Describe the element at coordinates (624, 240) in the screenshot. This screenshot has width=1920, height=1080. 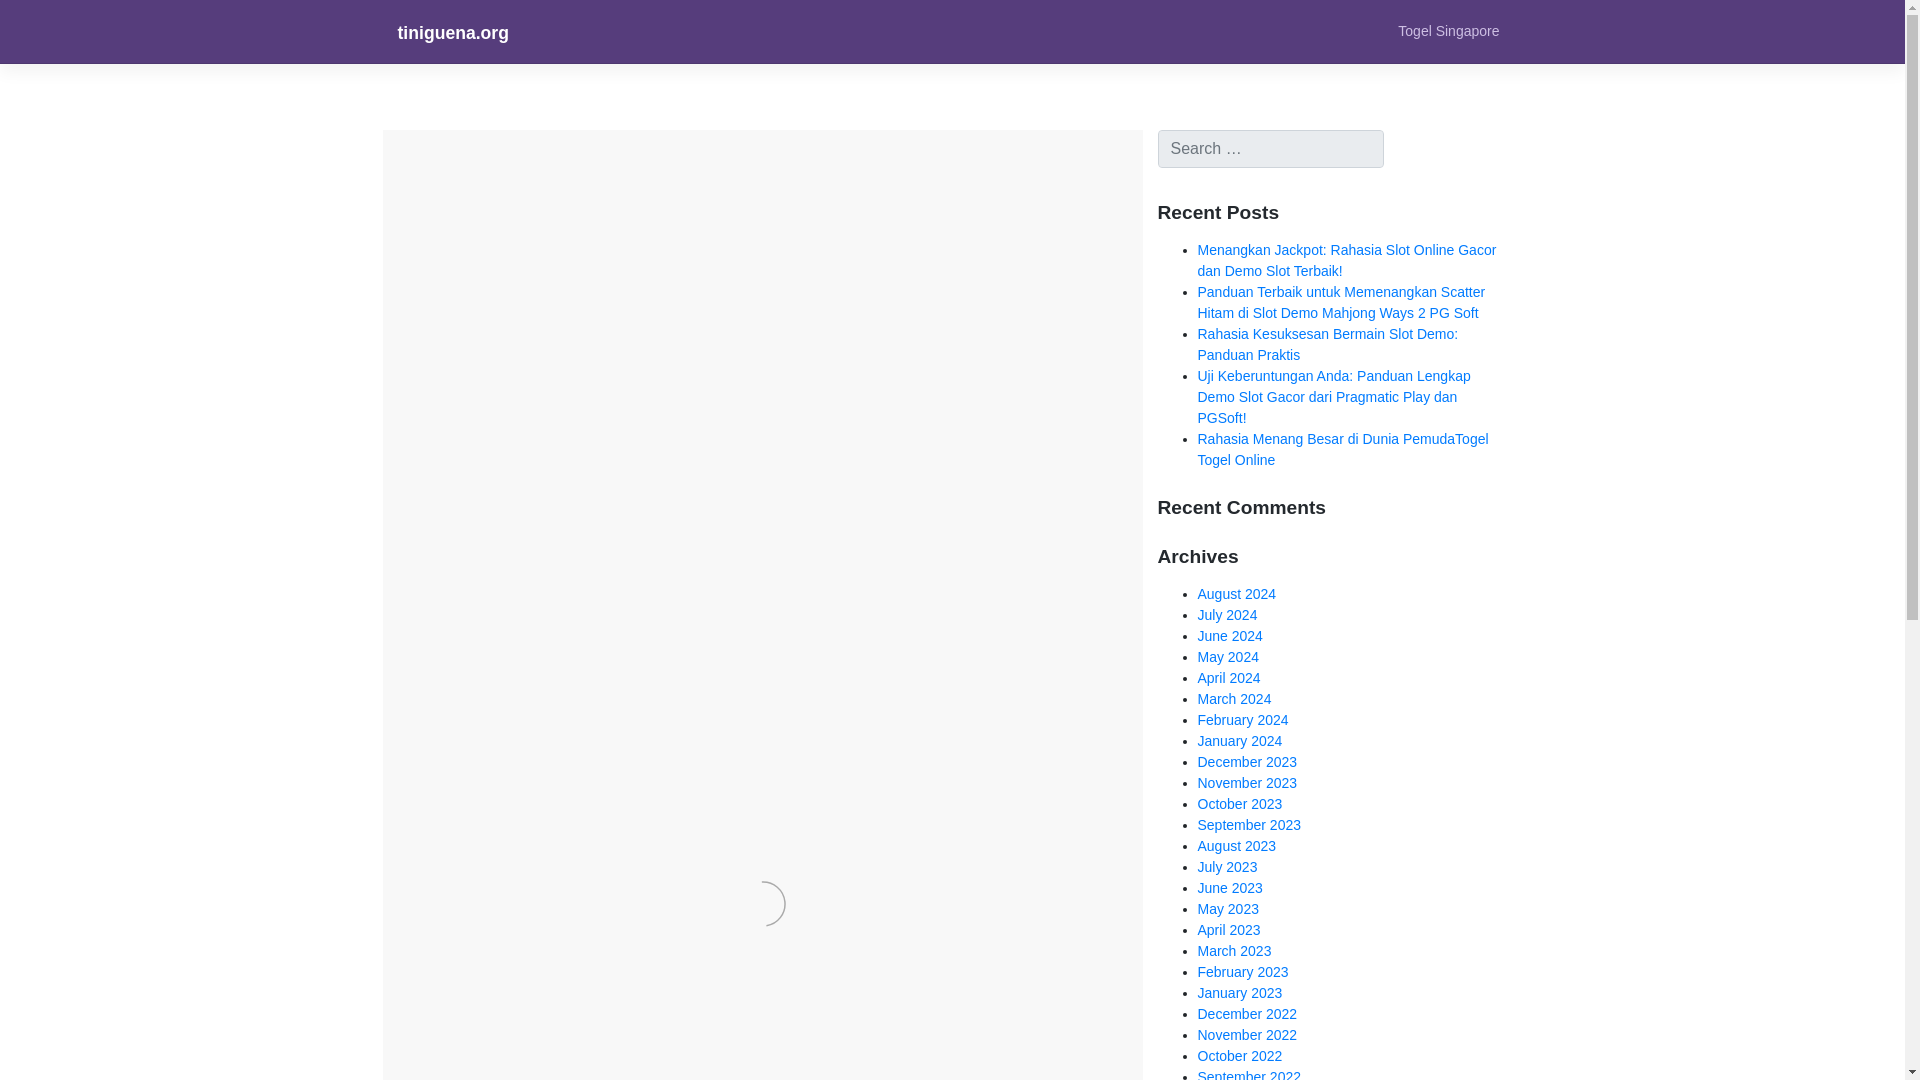
I see `Four Ways to Deposit at Pragmatic Play` at that location.